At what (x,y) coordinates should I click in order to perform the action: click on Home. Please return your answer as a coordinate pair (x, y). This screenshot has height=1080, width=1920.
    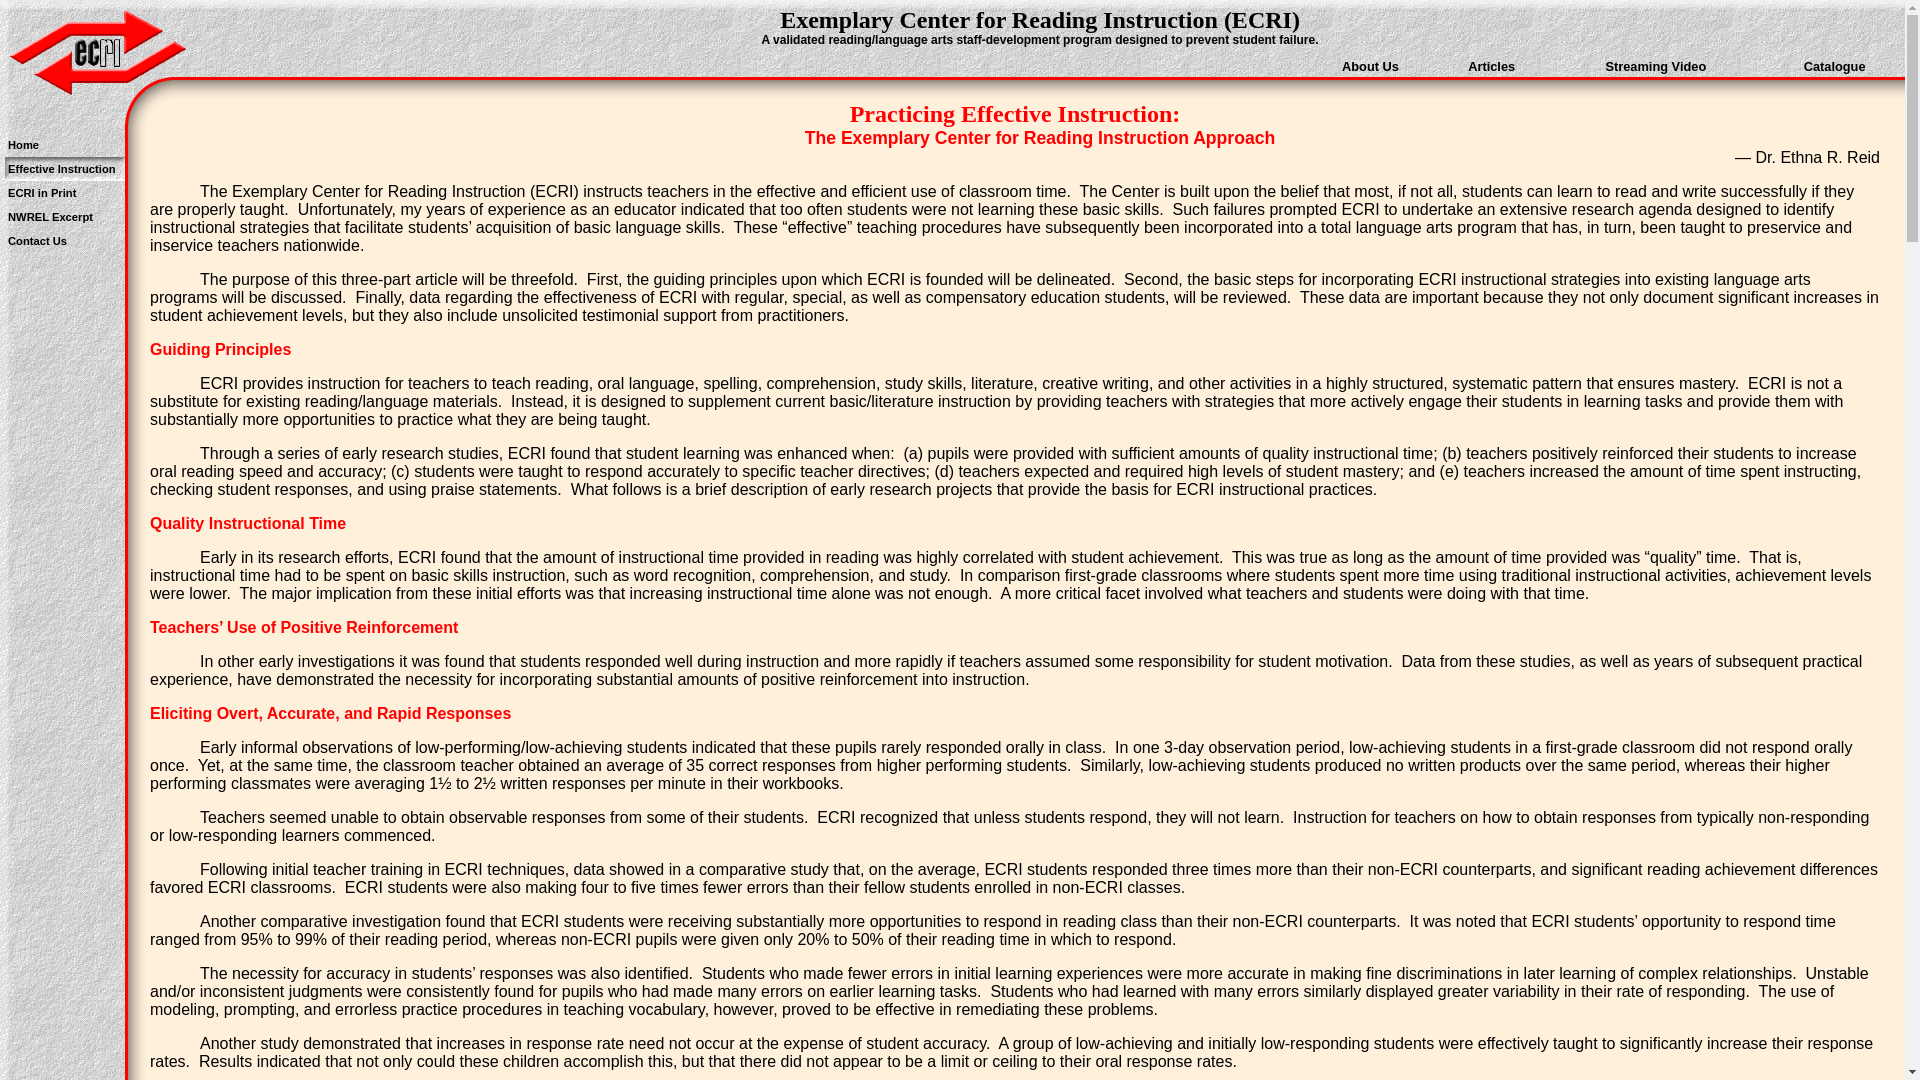
    Looking at the image, I should click on (24, 145).